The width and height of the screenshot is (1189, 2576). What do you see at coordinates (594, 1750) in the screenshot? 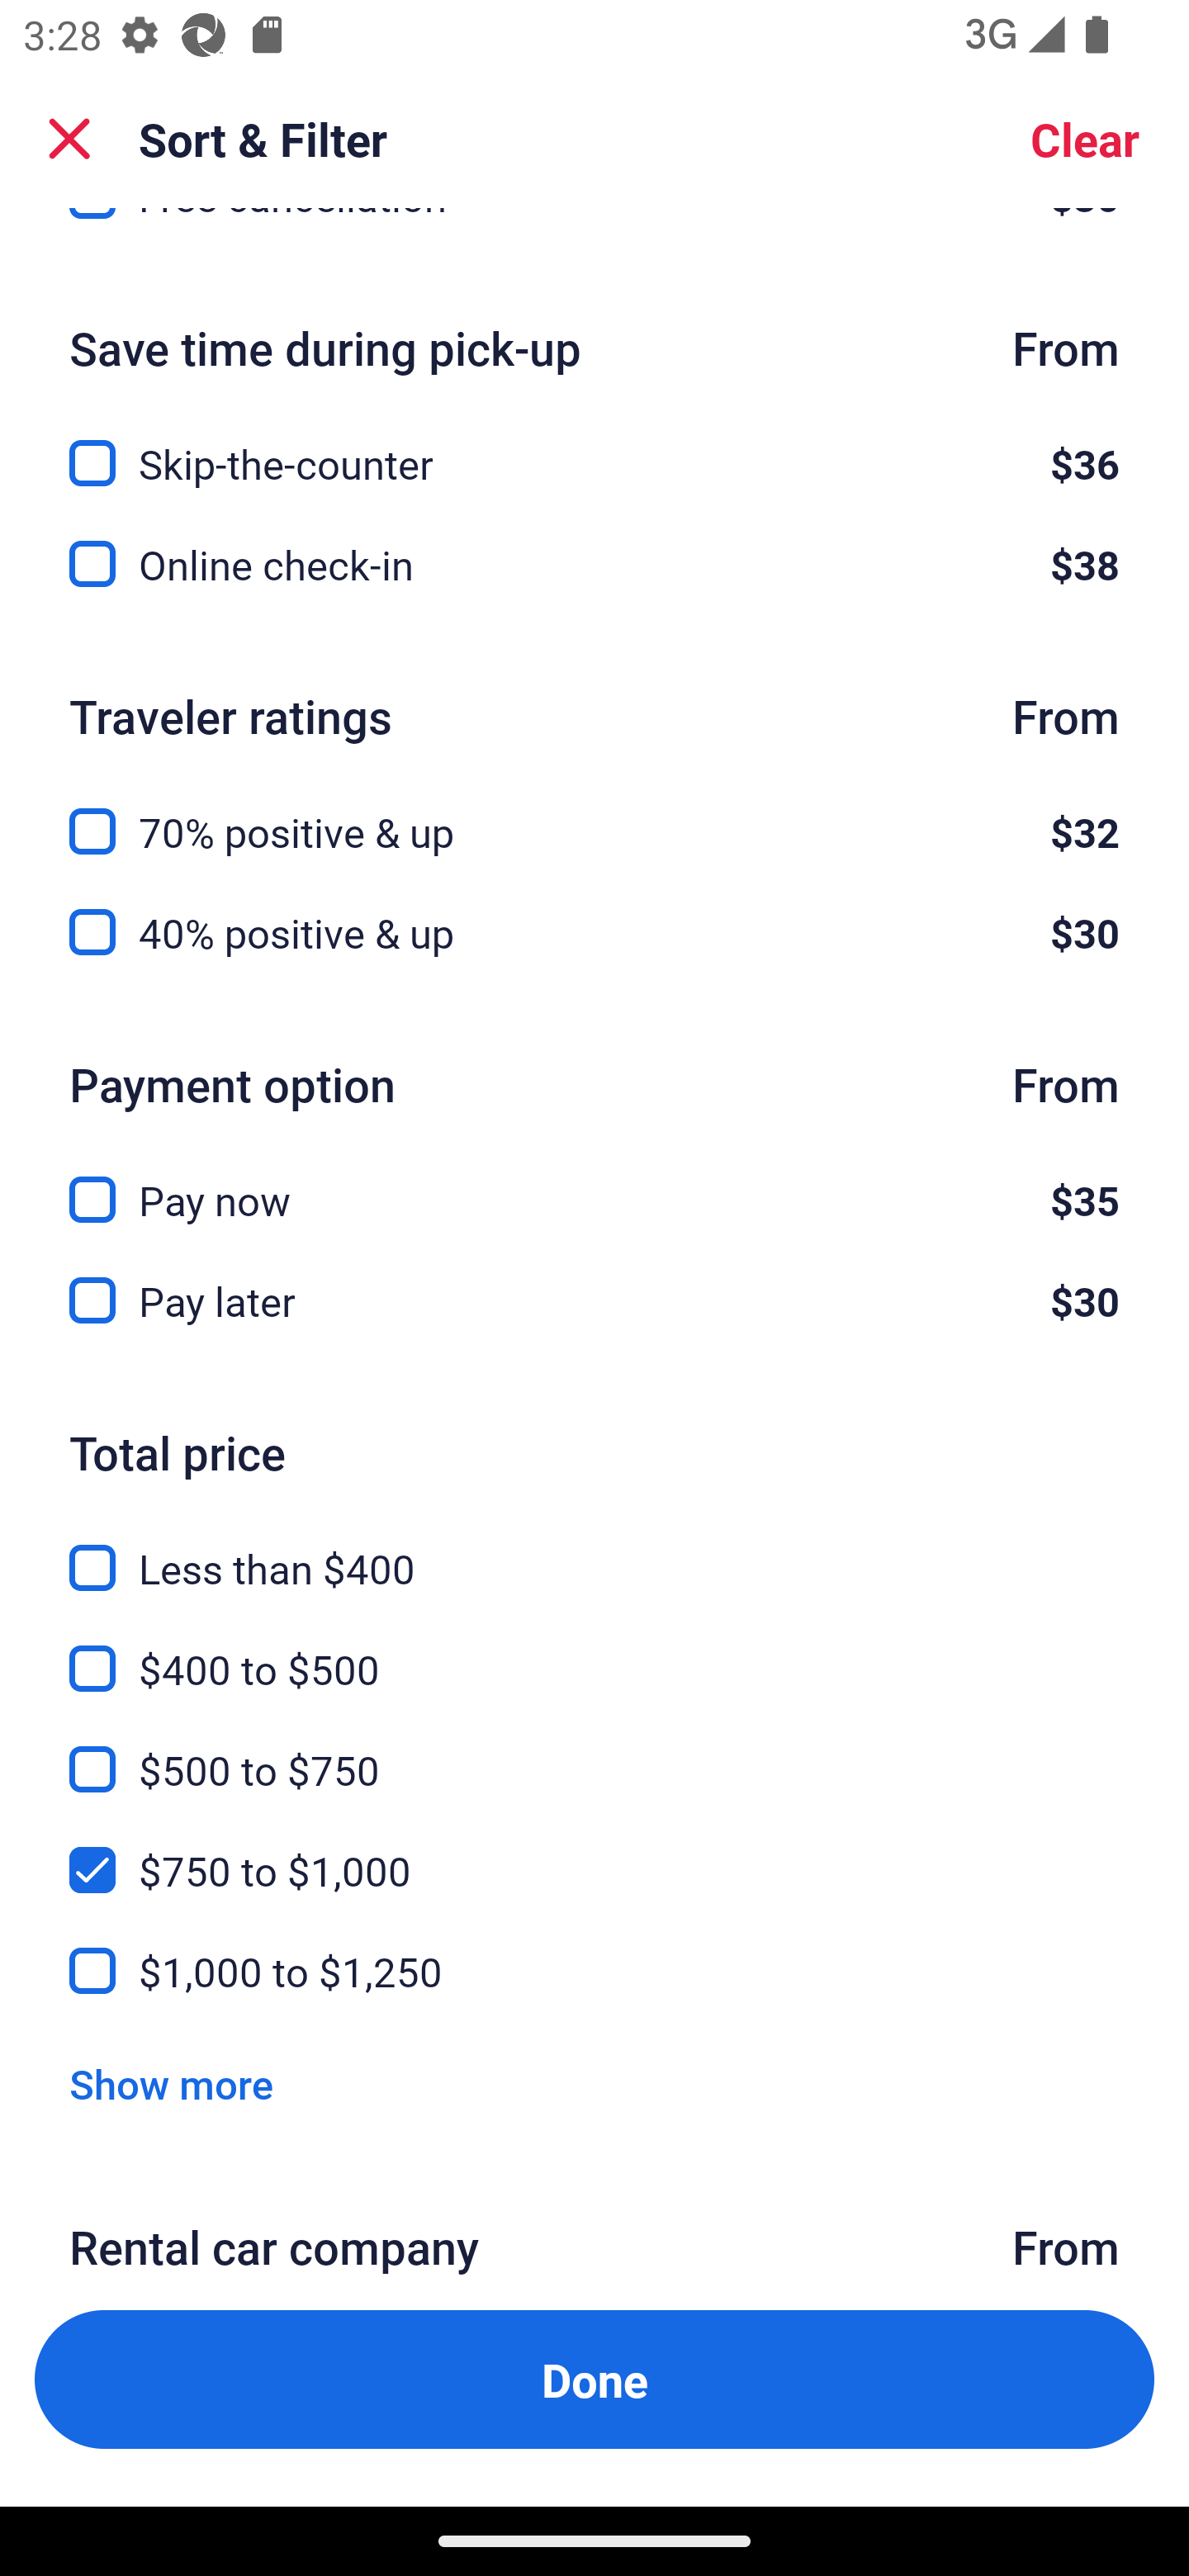
I see `$500 to $750, $500 to $750` at bounding box center [594, 1750].